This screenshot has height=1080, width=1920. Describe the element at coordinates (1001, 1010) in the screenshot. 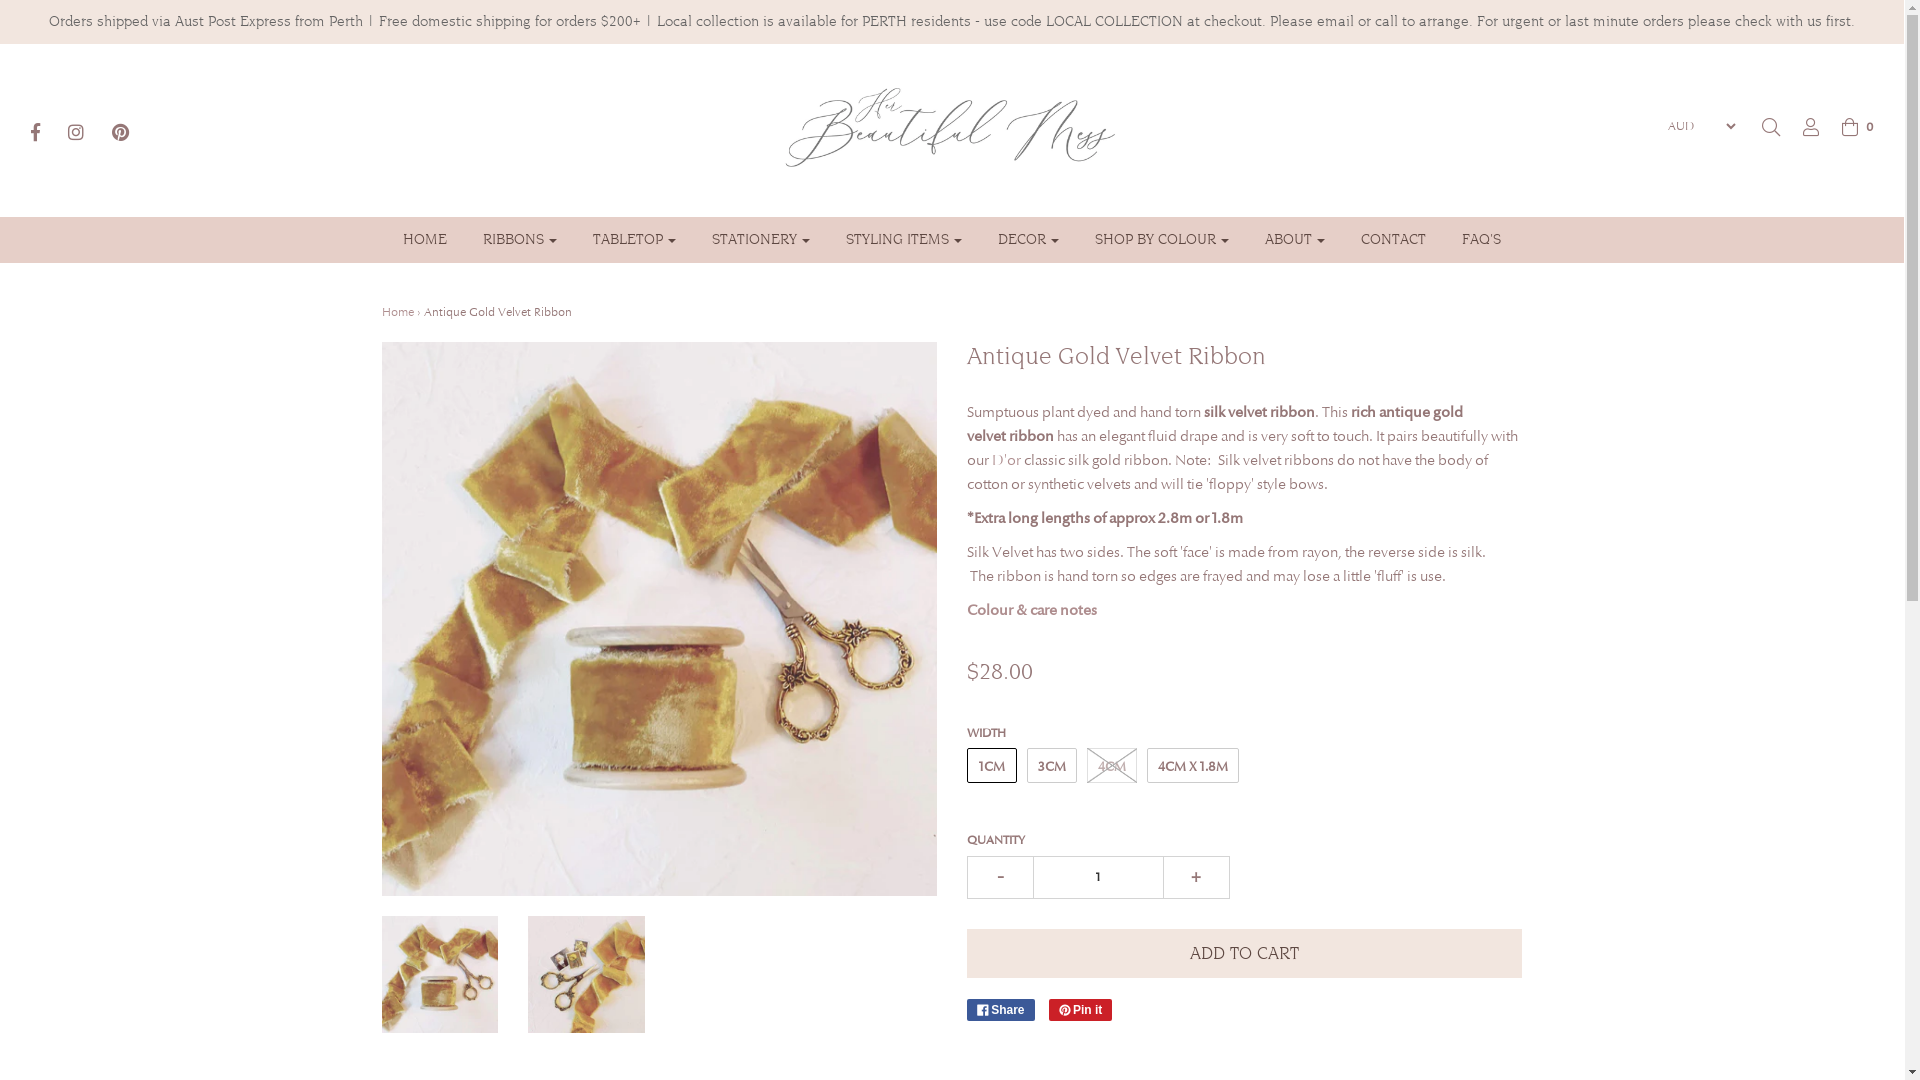

I see `Share` at that location.